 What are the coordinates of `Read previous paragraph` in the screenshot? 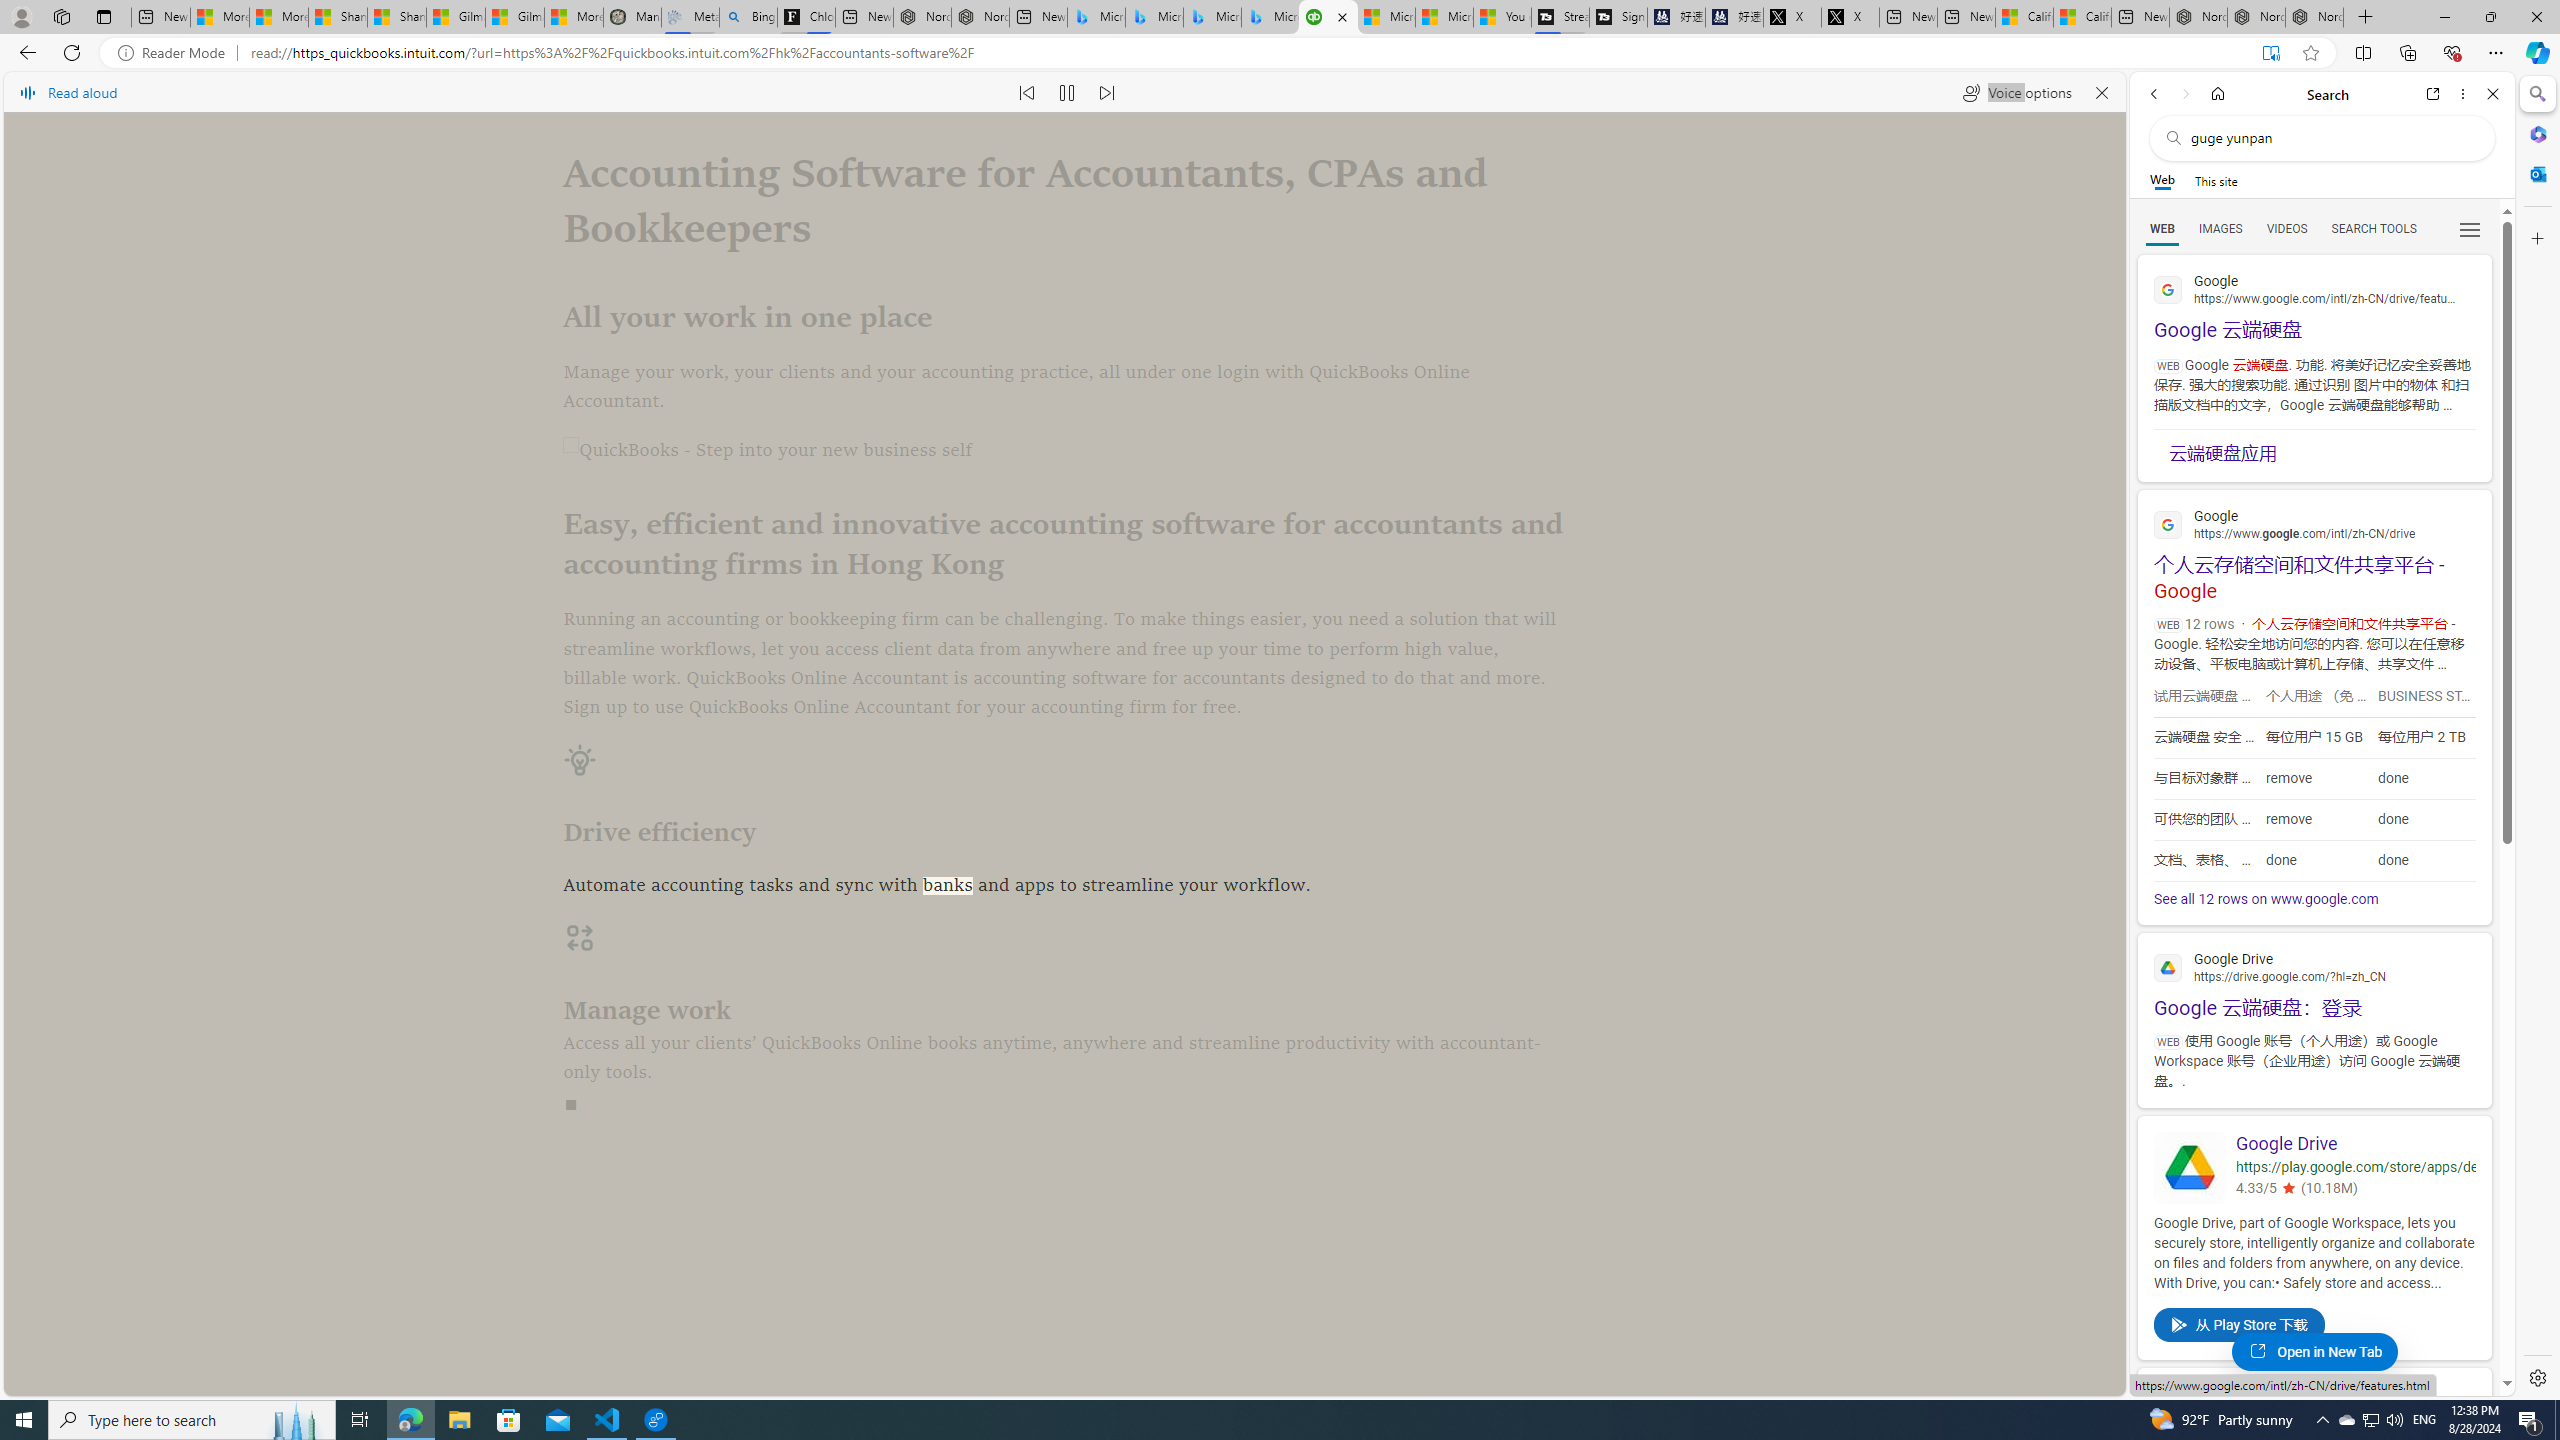 It's located at (1026, 92).